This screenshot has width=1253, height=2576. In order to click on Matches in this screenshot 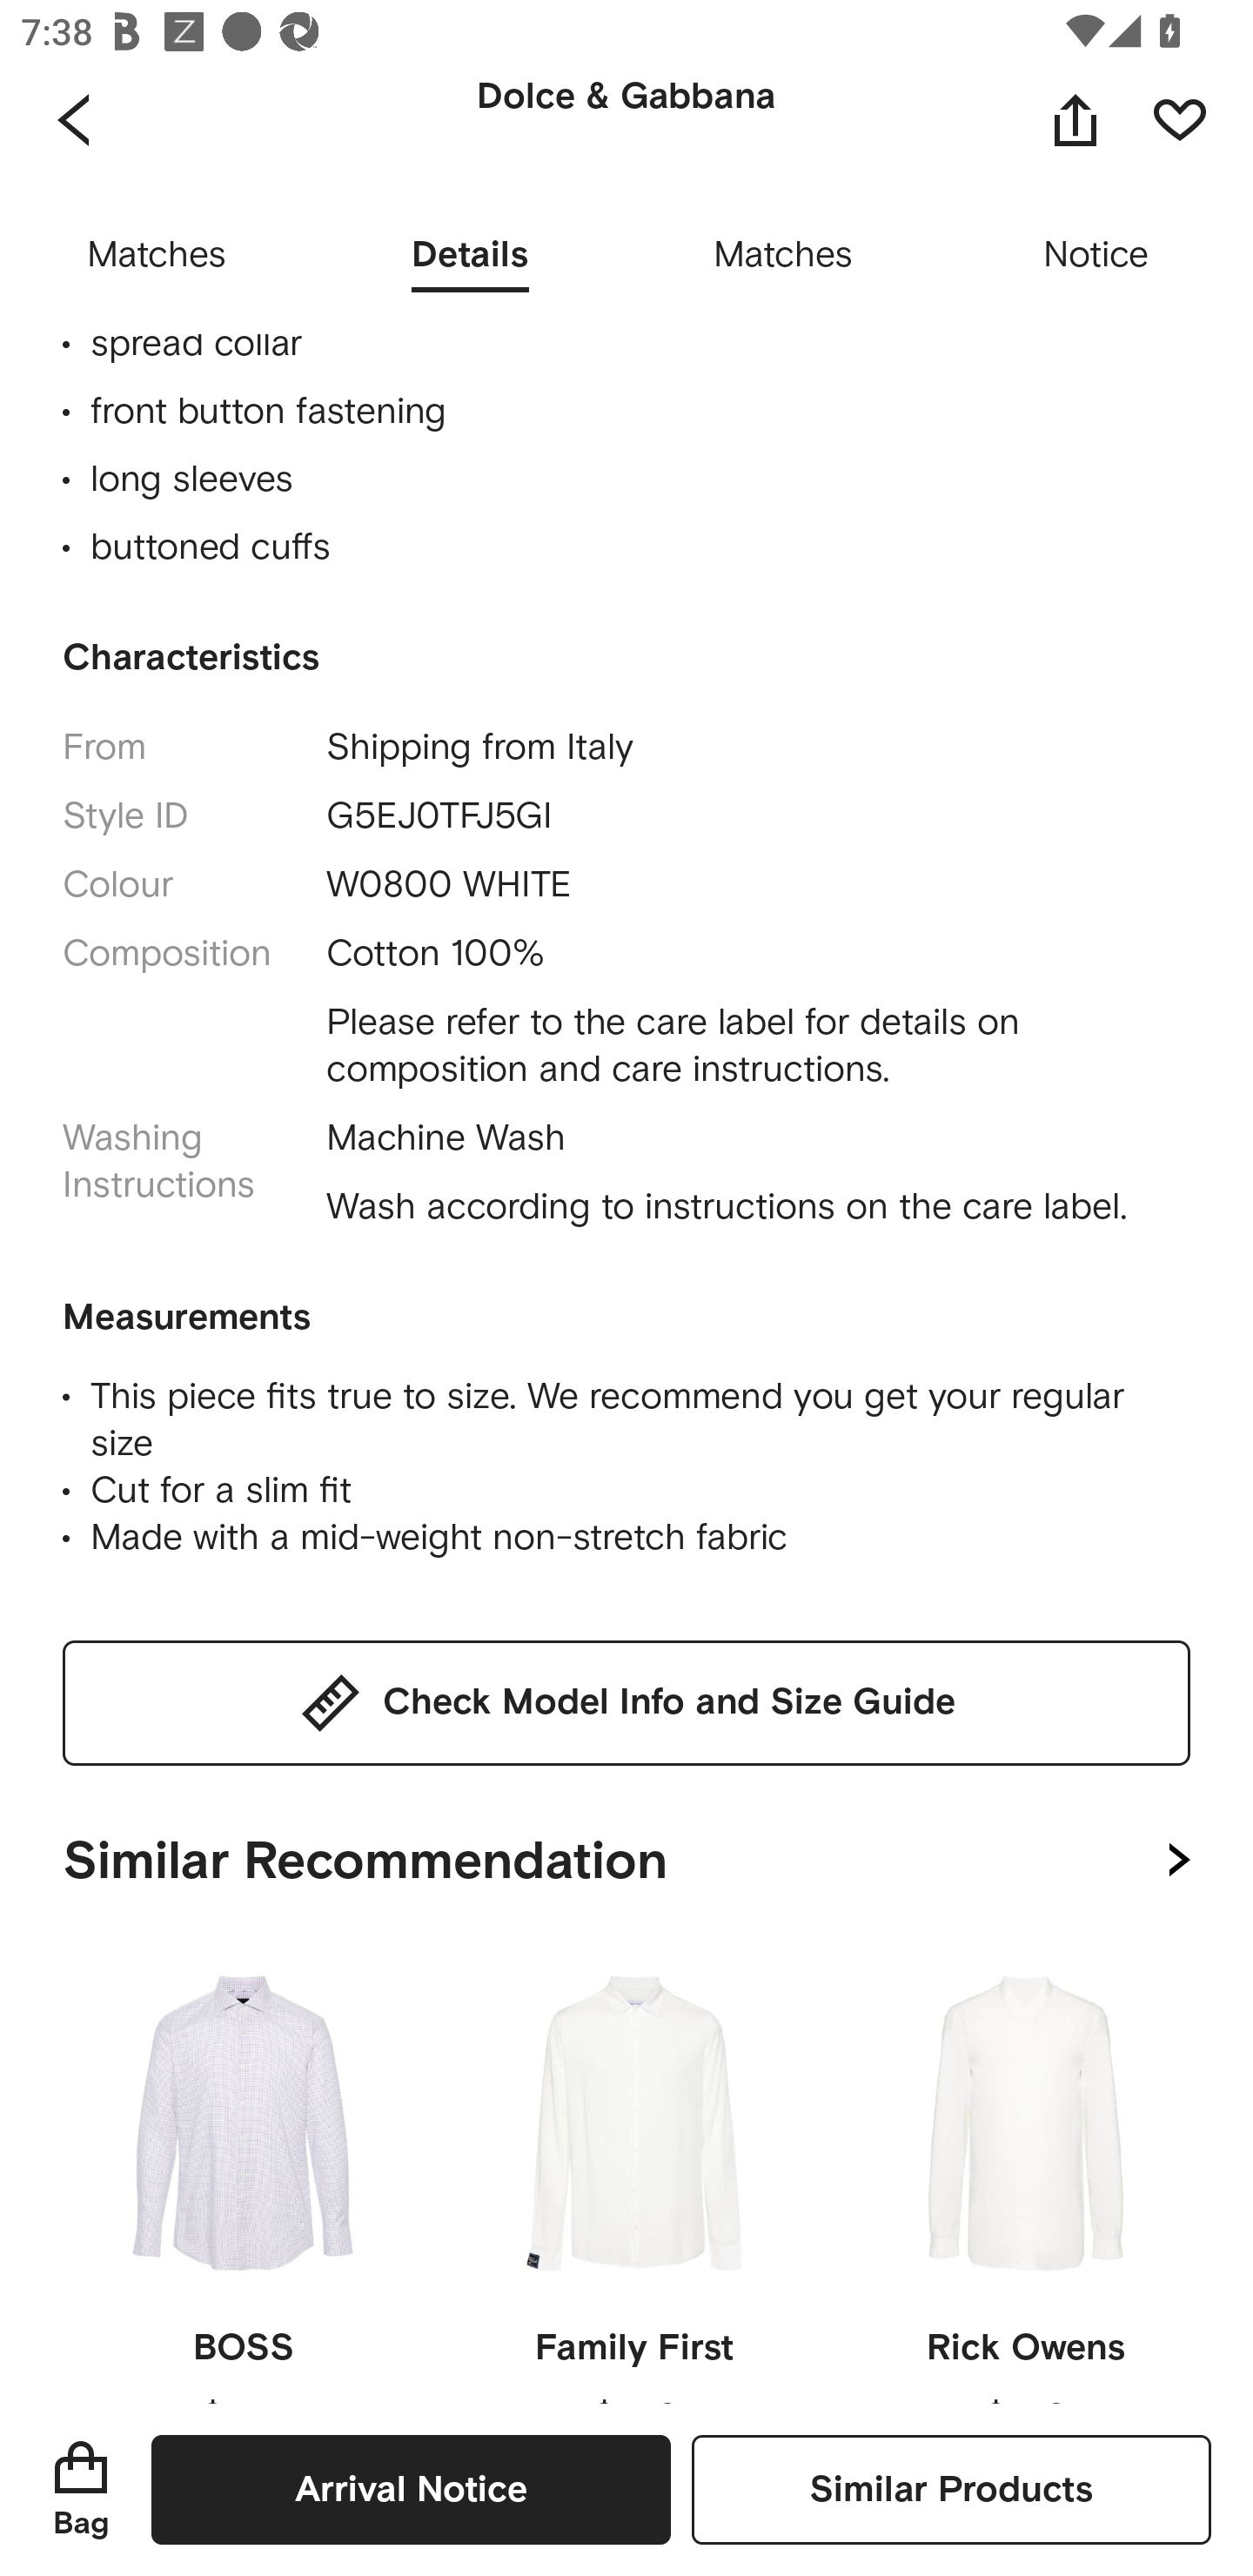, I will do `click(783, 256)`.